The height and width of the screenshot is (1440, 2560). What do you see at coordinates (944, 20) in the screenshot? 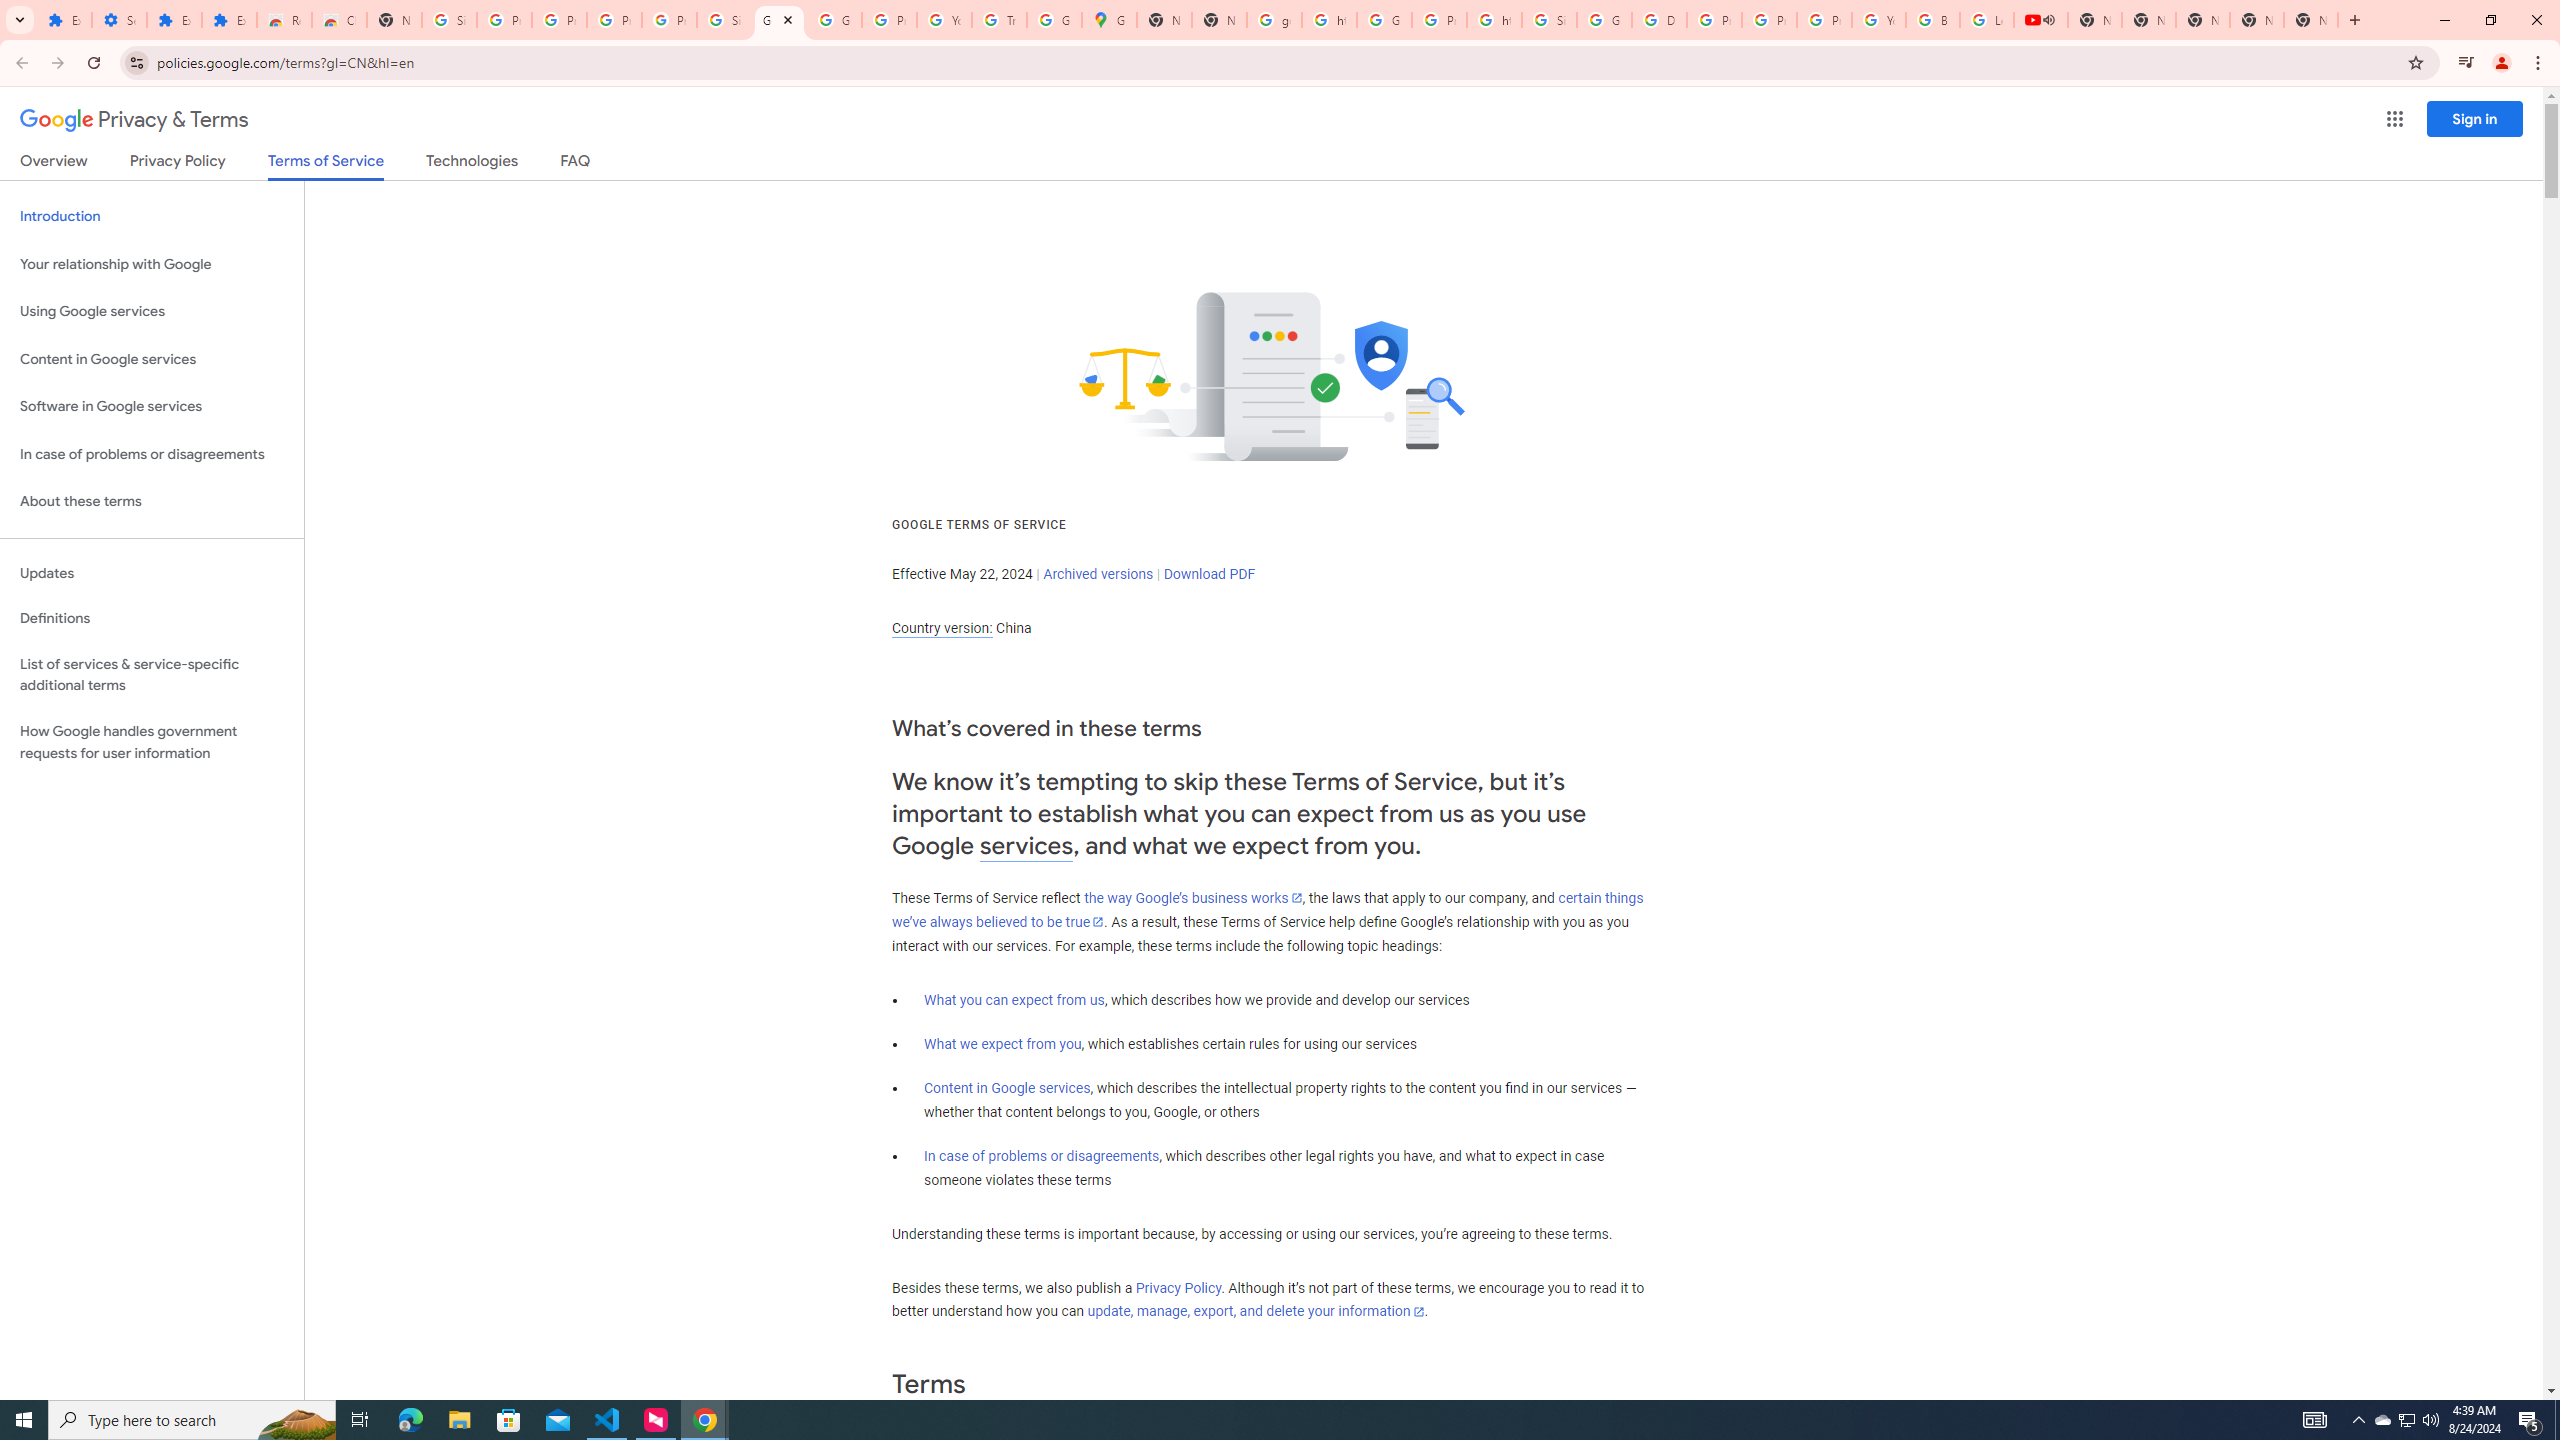
I see `YouTube` at bounding box center [944, 20].